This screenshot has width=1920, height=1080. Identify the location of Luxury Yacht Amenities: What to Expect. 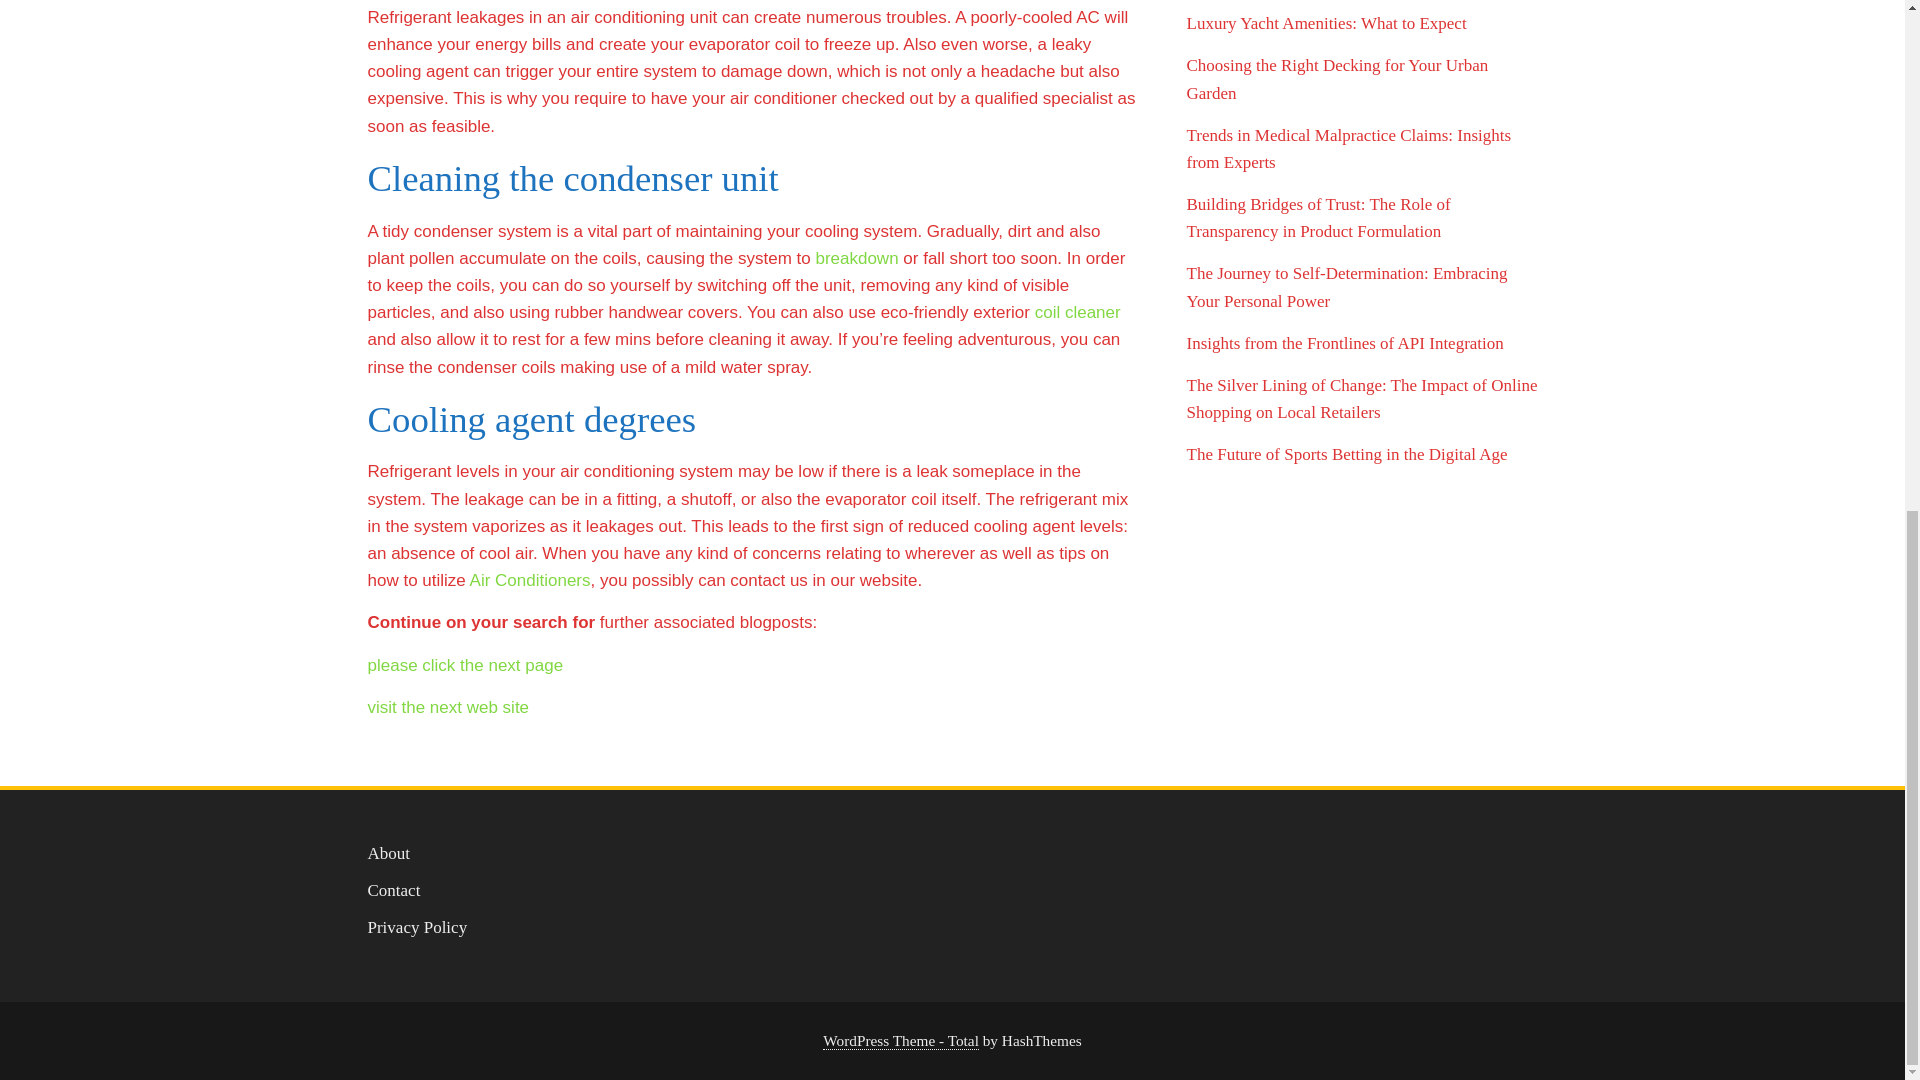
(1326, 24).